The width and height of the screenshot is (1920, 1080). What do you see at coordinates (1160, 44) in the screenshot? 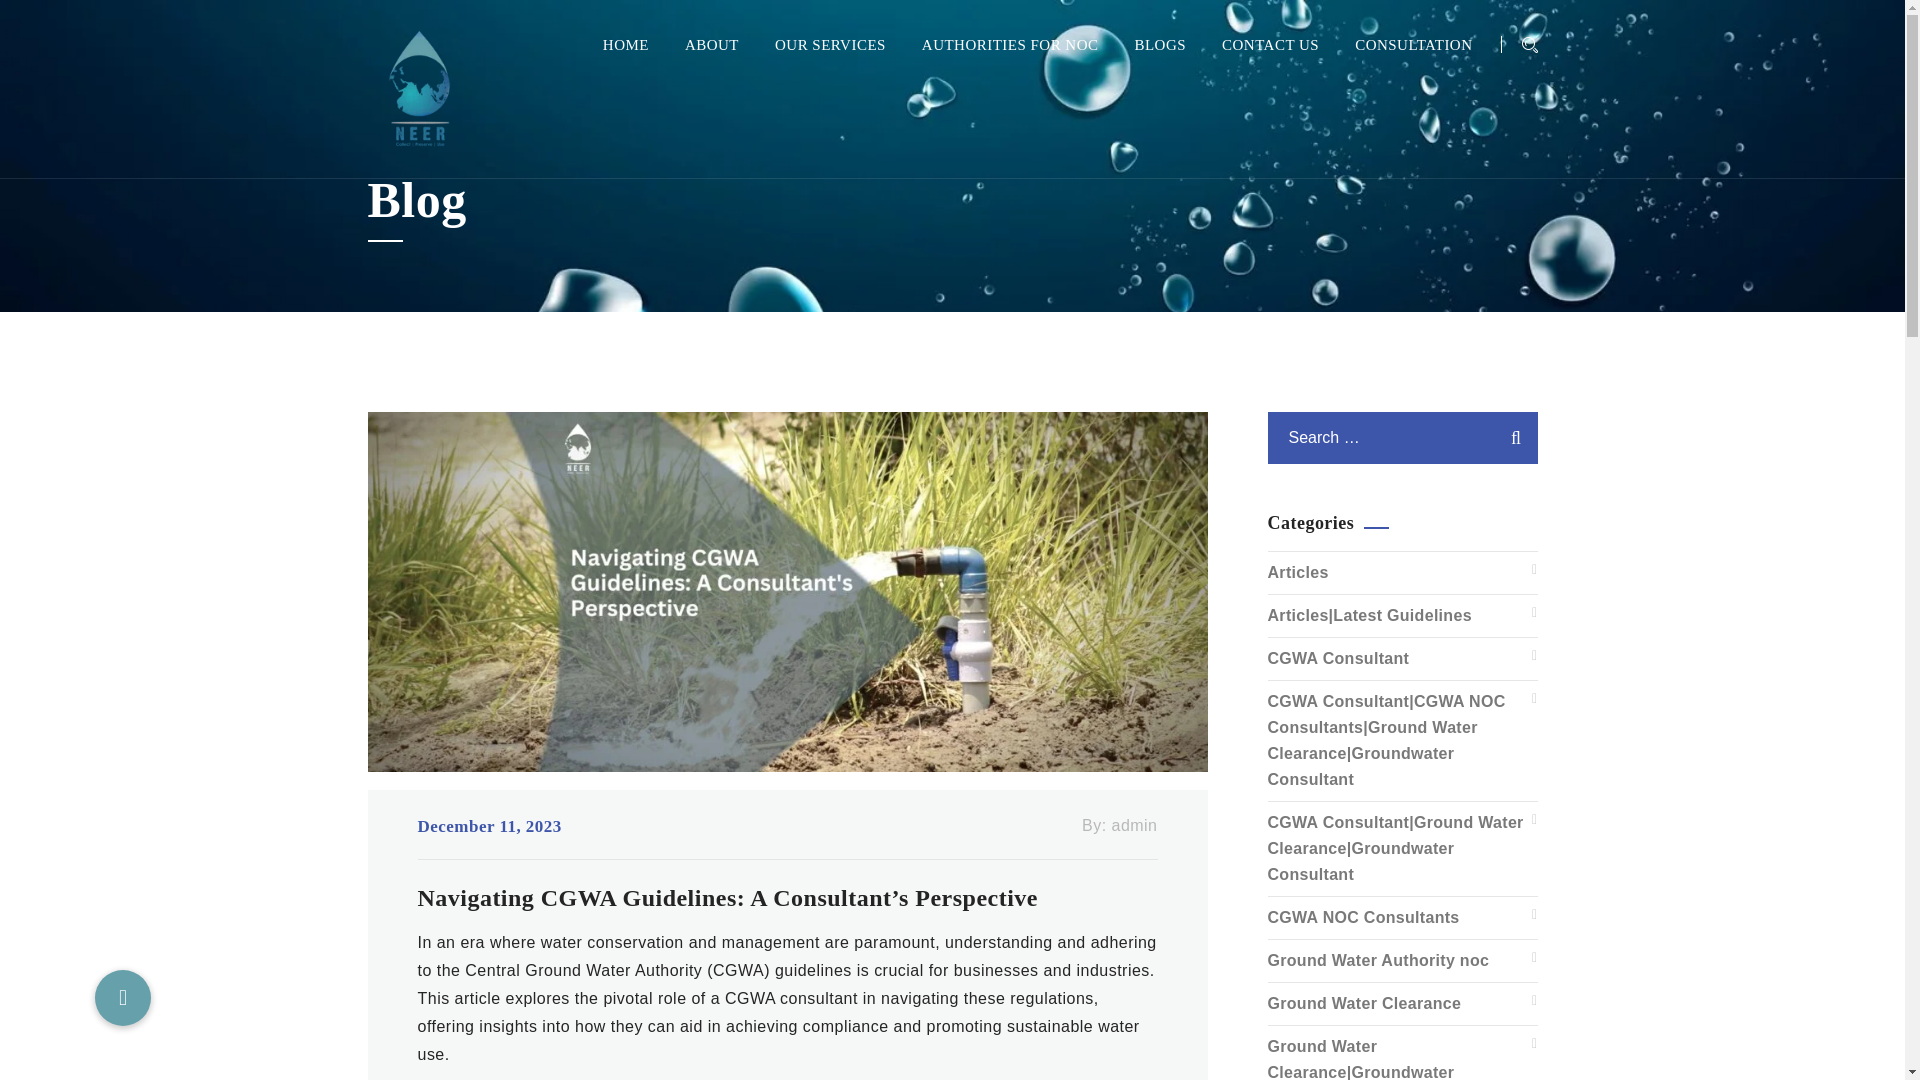
I see `BLOGS` at bounding box center [1160, 44].